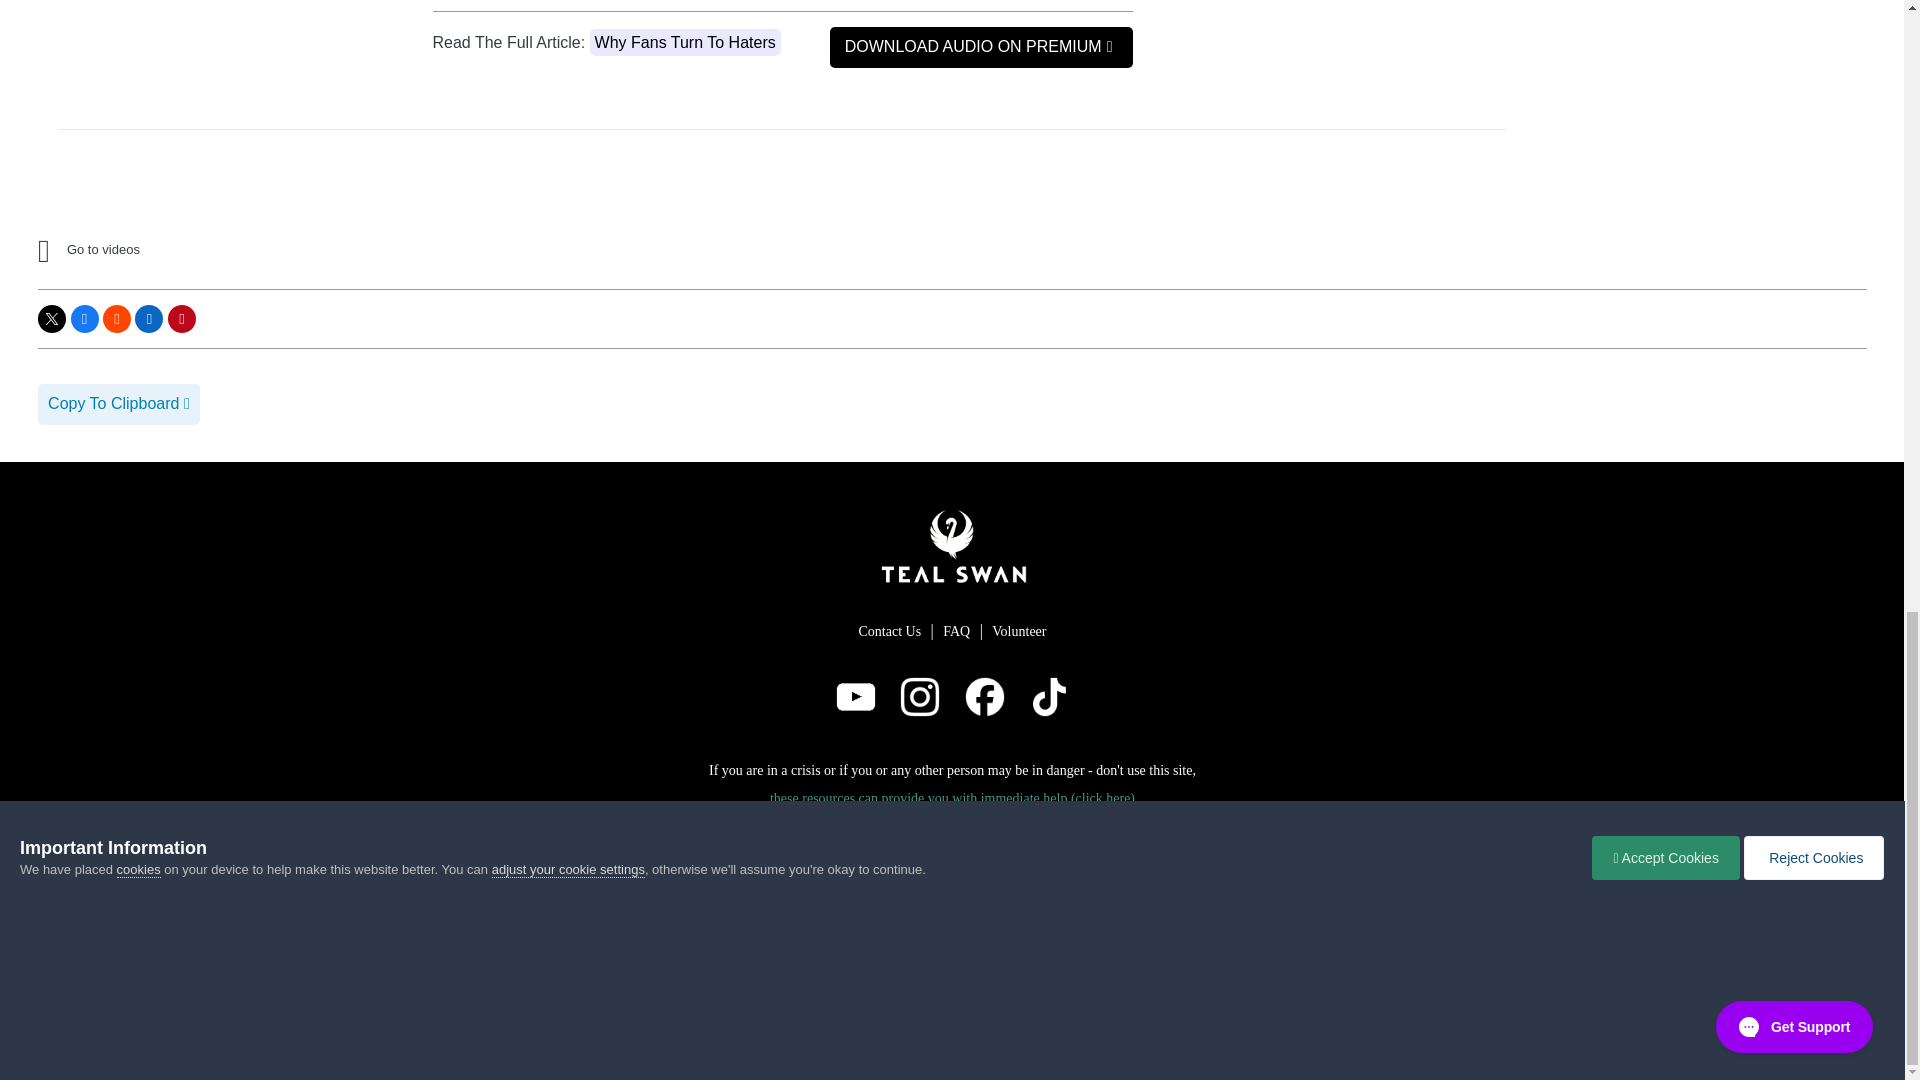  Describe the element at coordinates (116, 318) in the screenshot. I see `Share on Reddit` at that location.